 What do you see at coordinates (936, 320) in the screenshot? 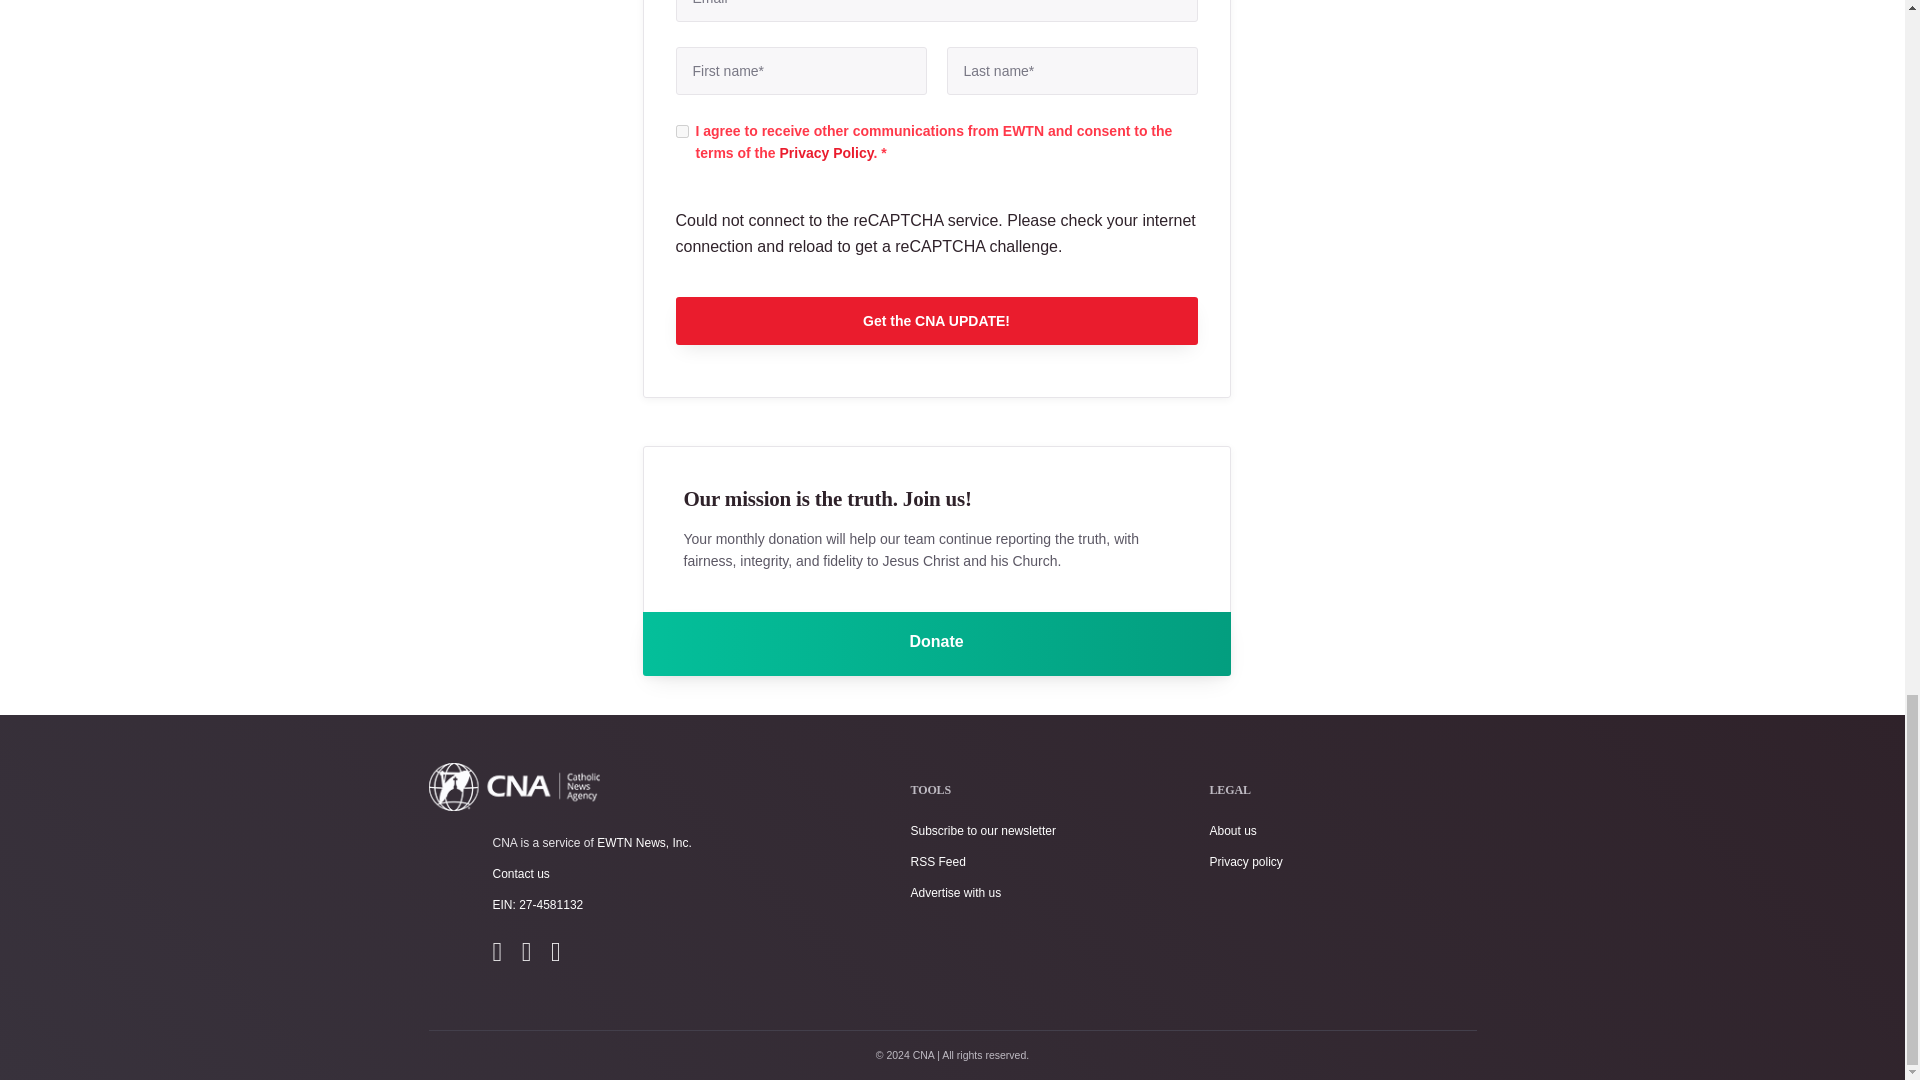
I see `Get the CNA UPDATE!` at bounding box center [936, 320].